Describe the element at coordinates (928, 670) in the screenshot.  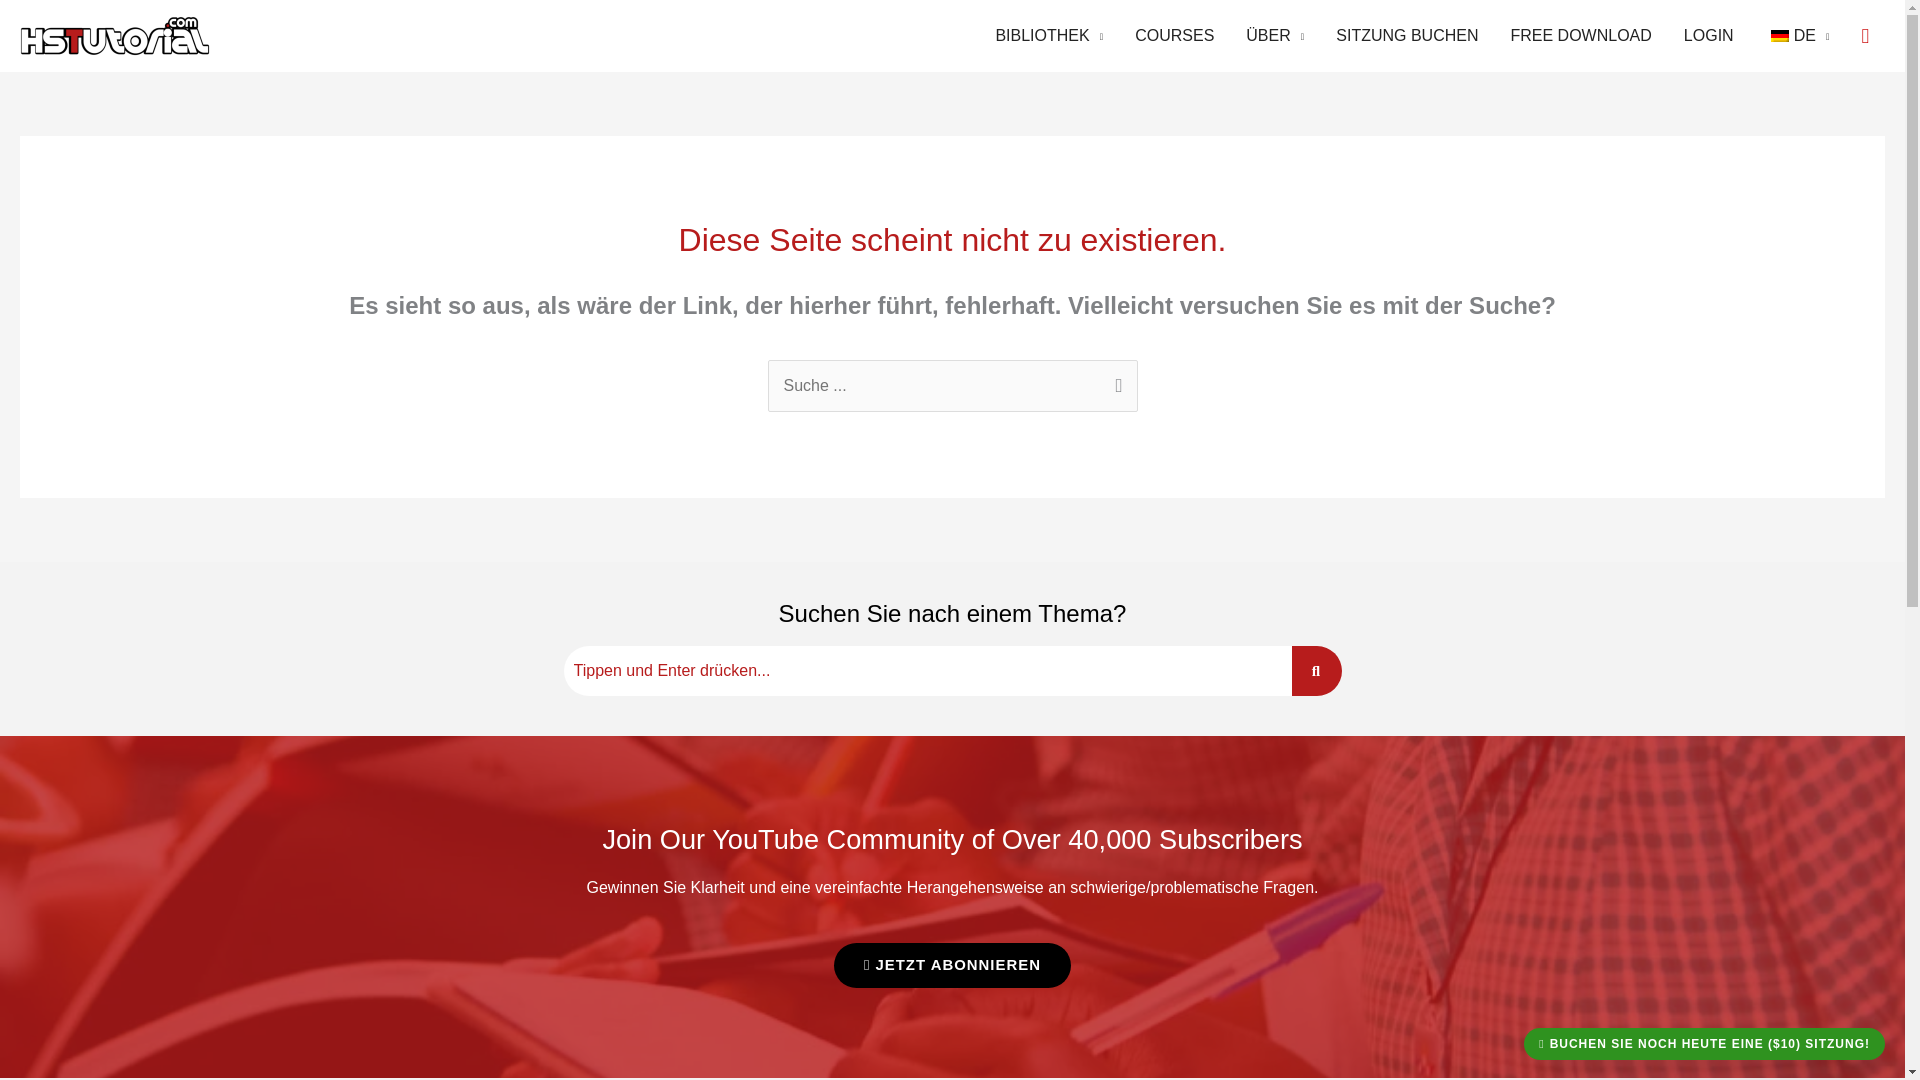
I see `Suche` at that location.